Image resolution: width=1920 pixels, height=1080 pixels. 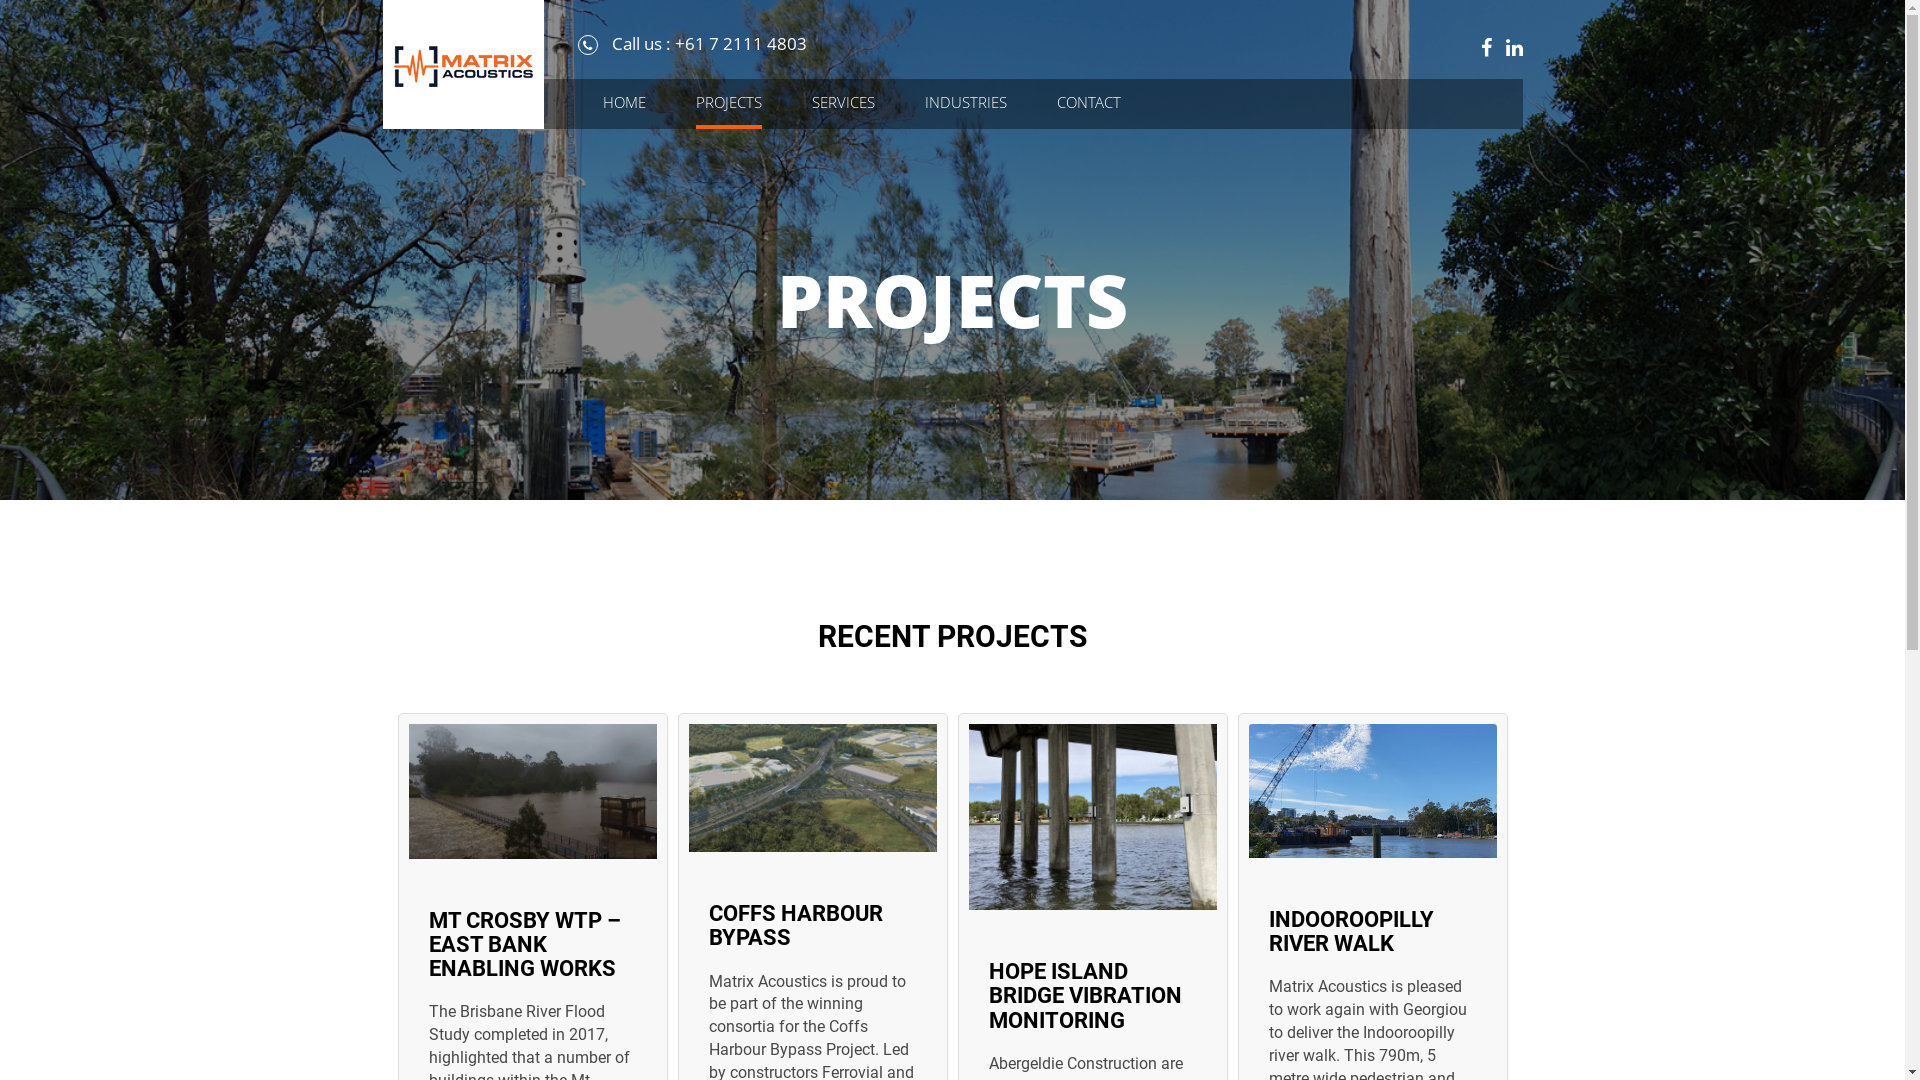 What do you see at coordinates (965, 104) in the screenshot?
I see `INDUSTRIES` at bounding box center [965, 104].